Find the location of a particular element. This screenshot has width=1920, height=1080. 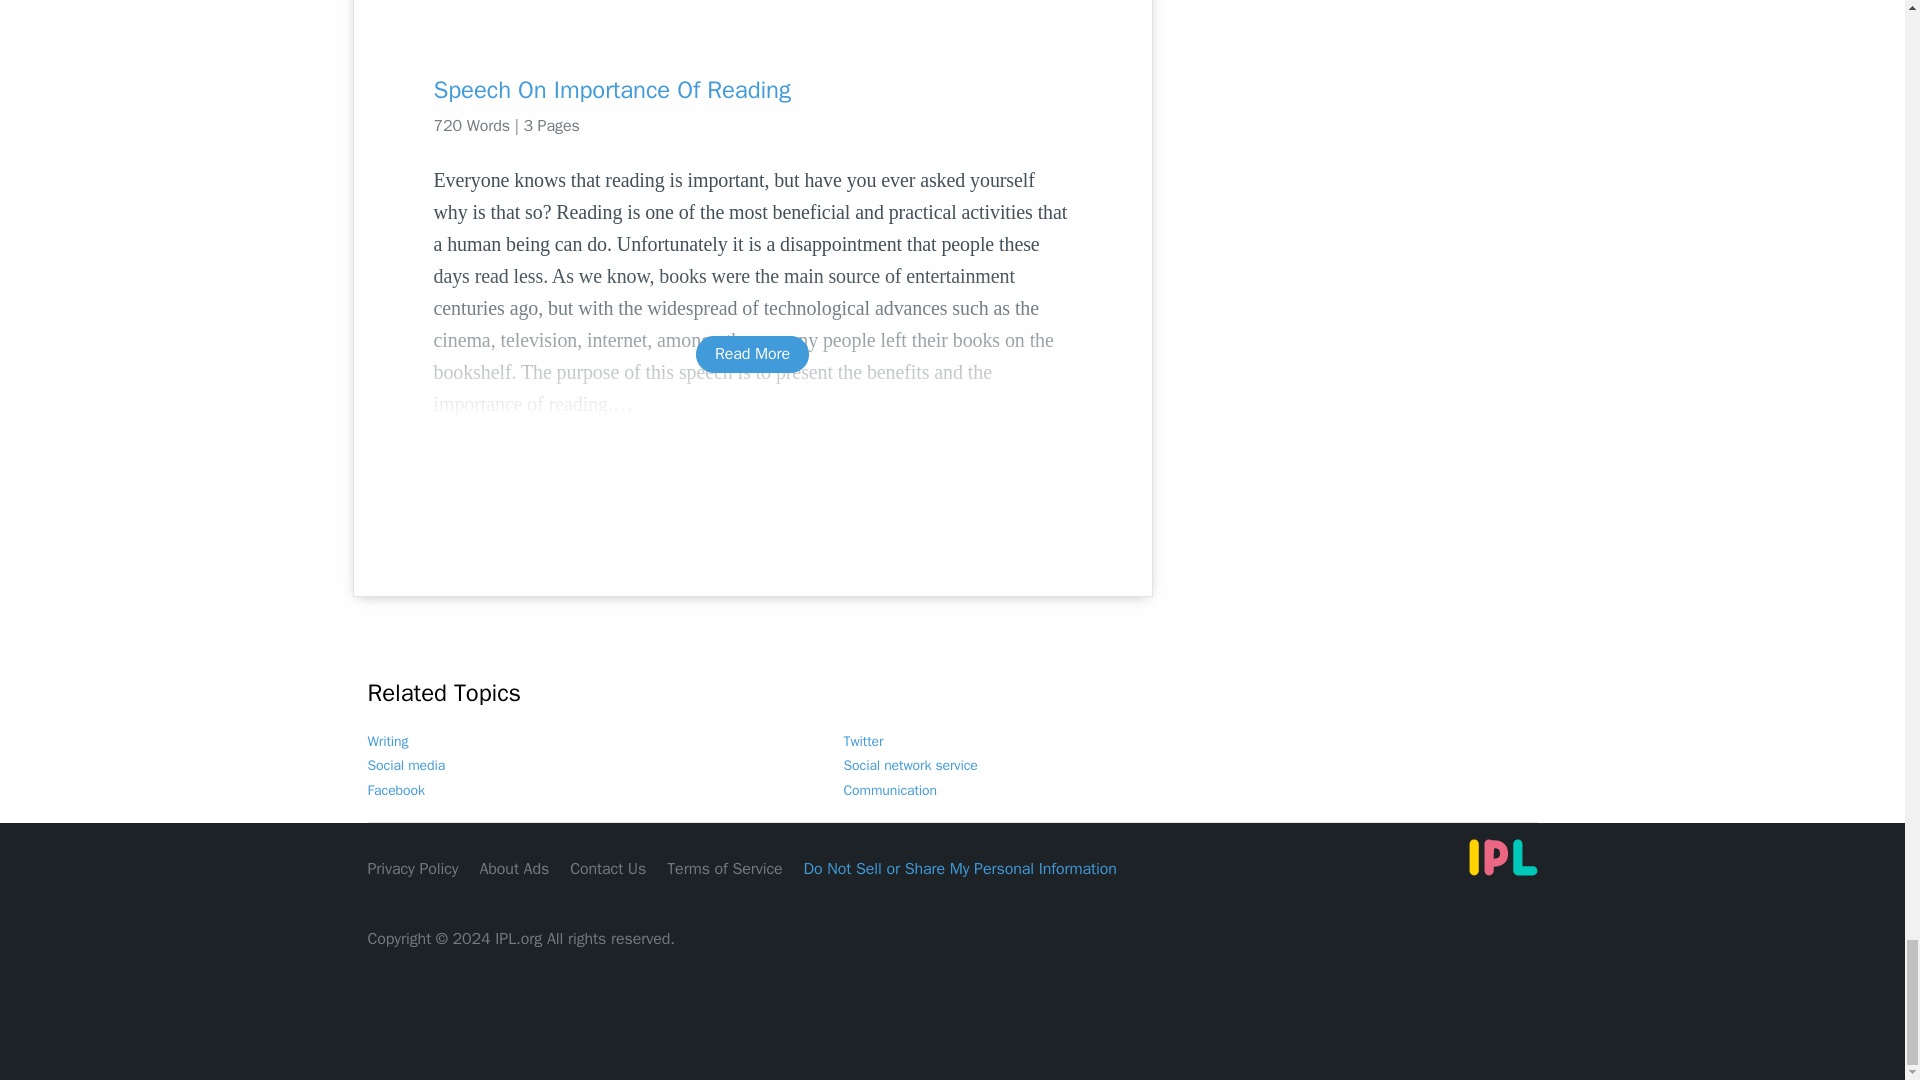

Terms of Service is located at coordinates (724, 868).